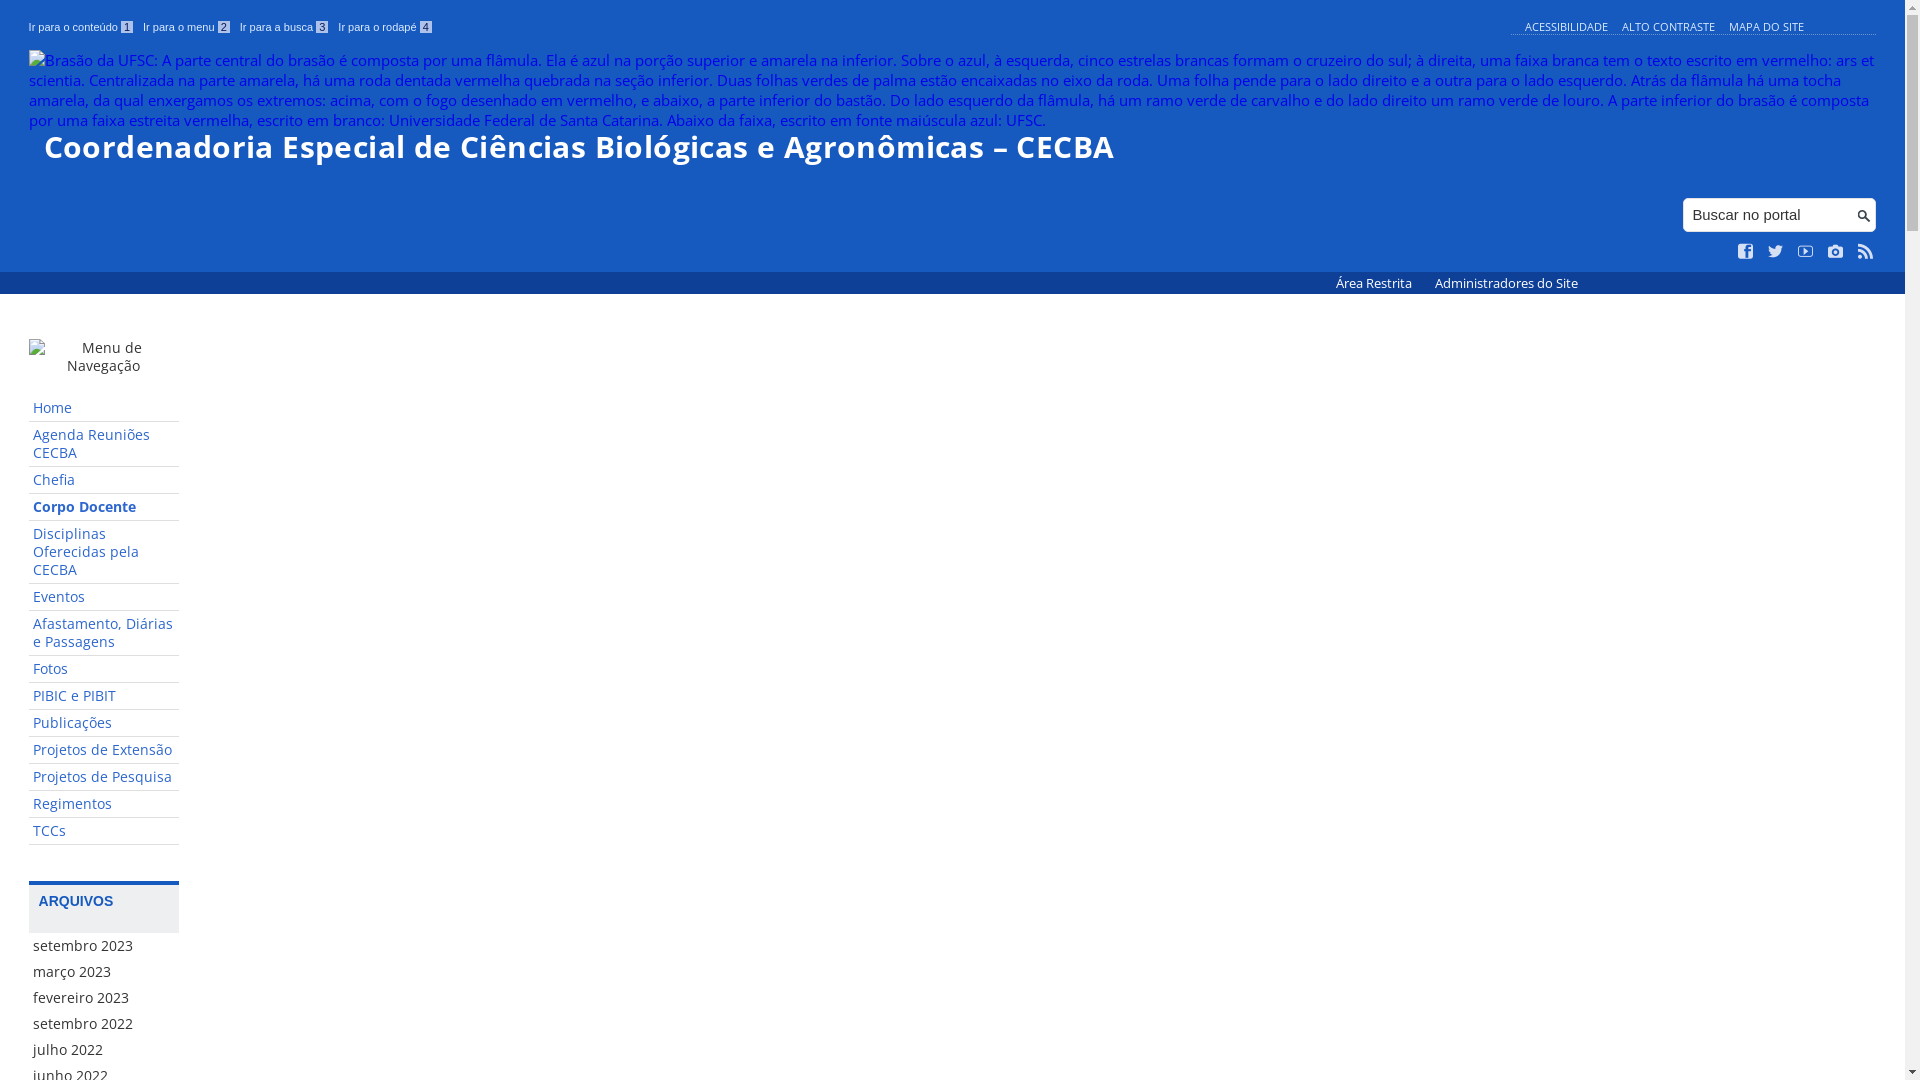  What do you see at coordinates (104, 804) in the screenshot?
I see `Regimentos` at bounding box center [104, 804].